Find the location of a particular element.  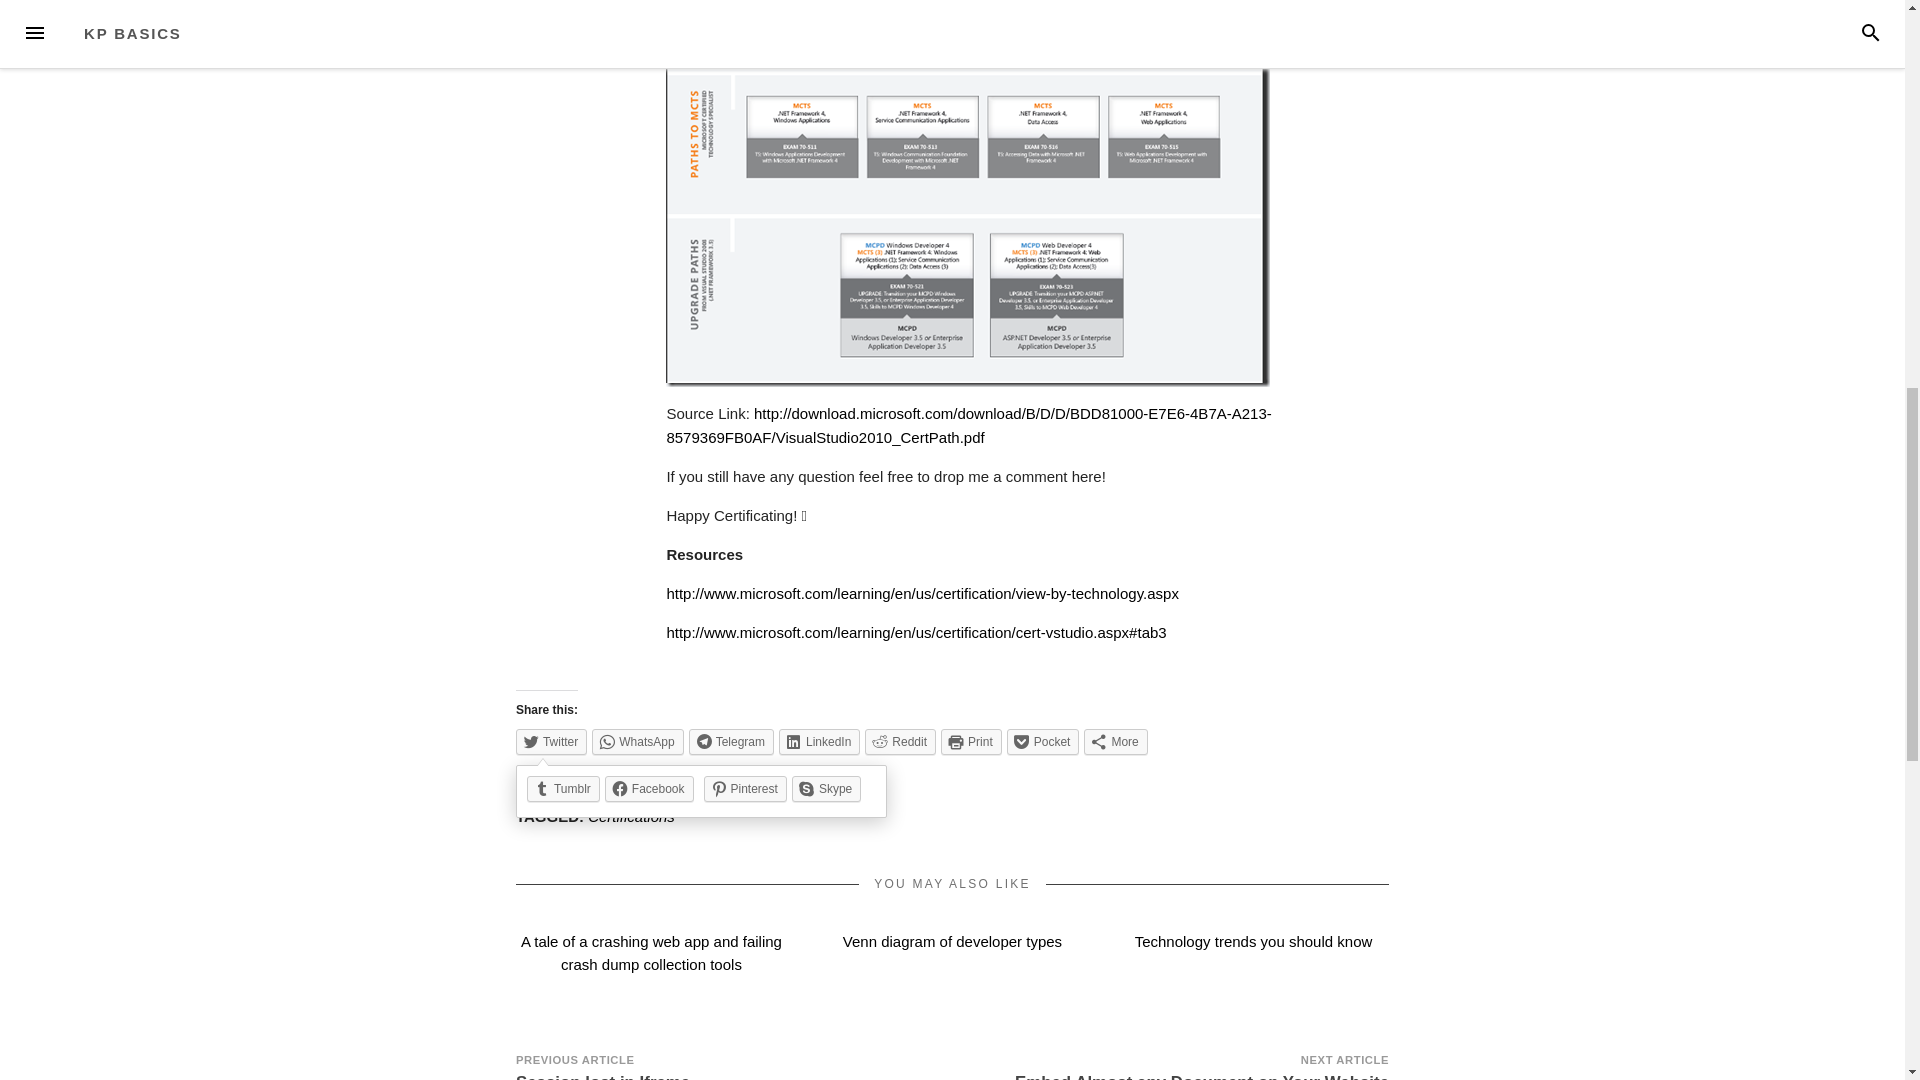

Click to share on Pocket is located at coordinates (1042, 742).